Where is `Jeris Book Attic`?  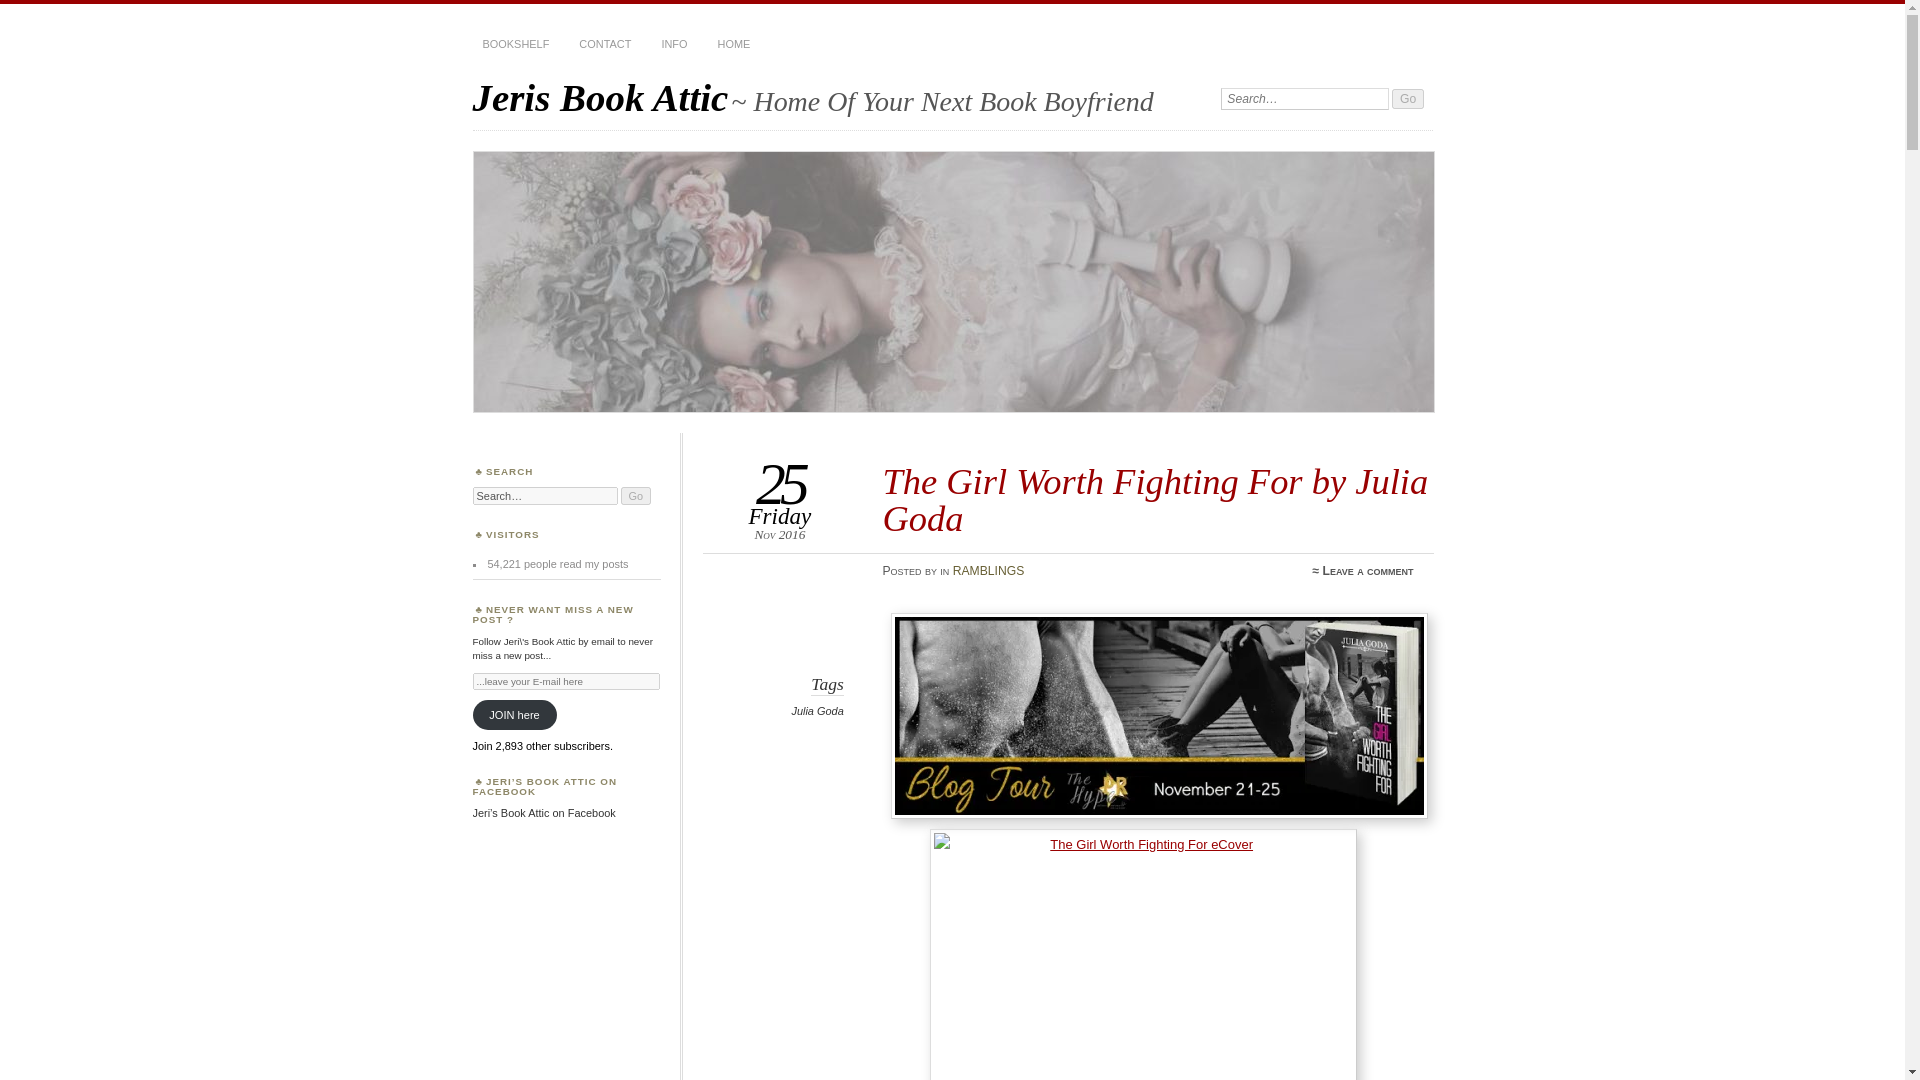 Jeris Book Attic is located at coordinates (600, 96).